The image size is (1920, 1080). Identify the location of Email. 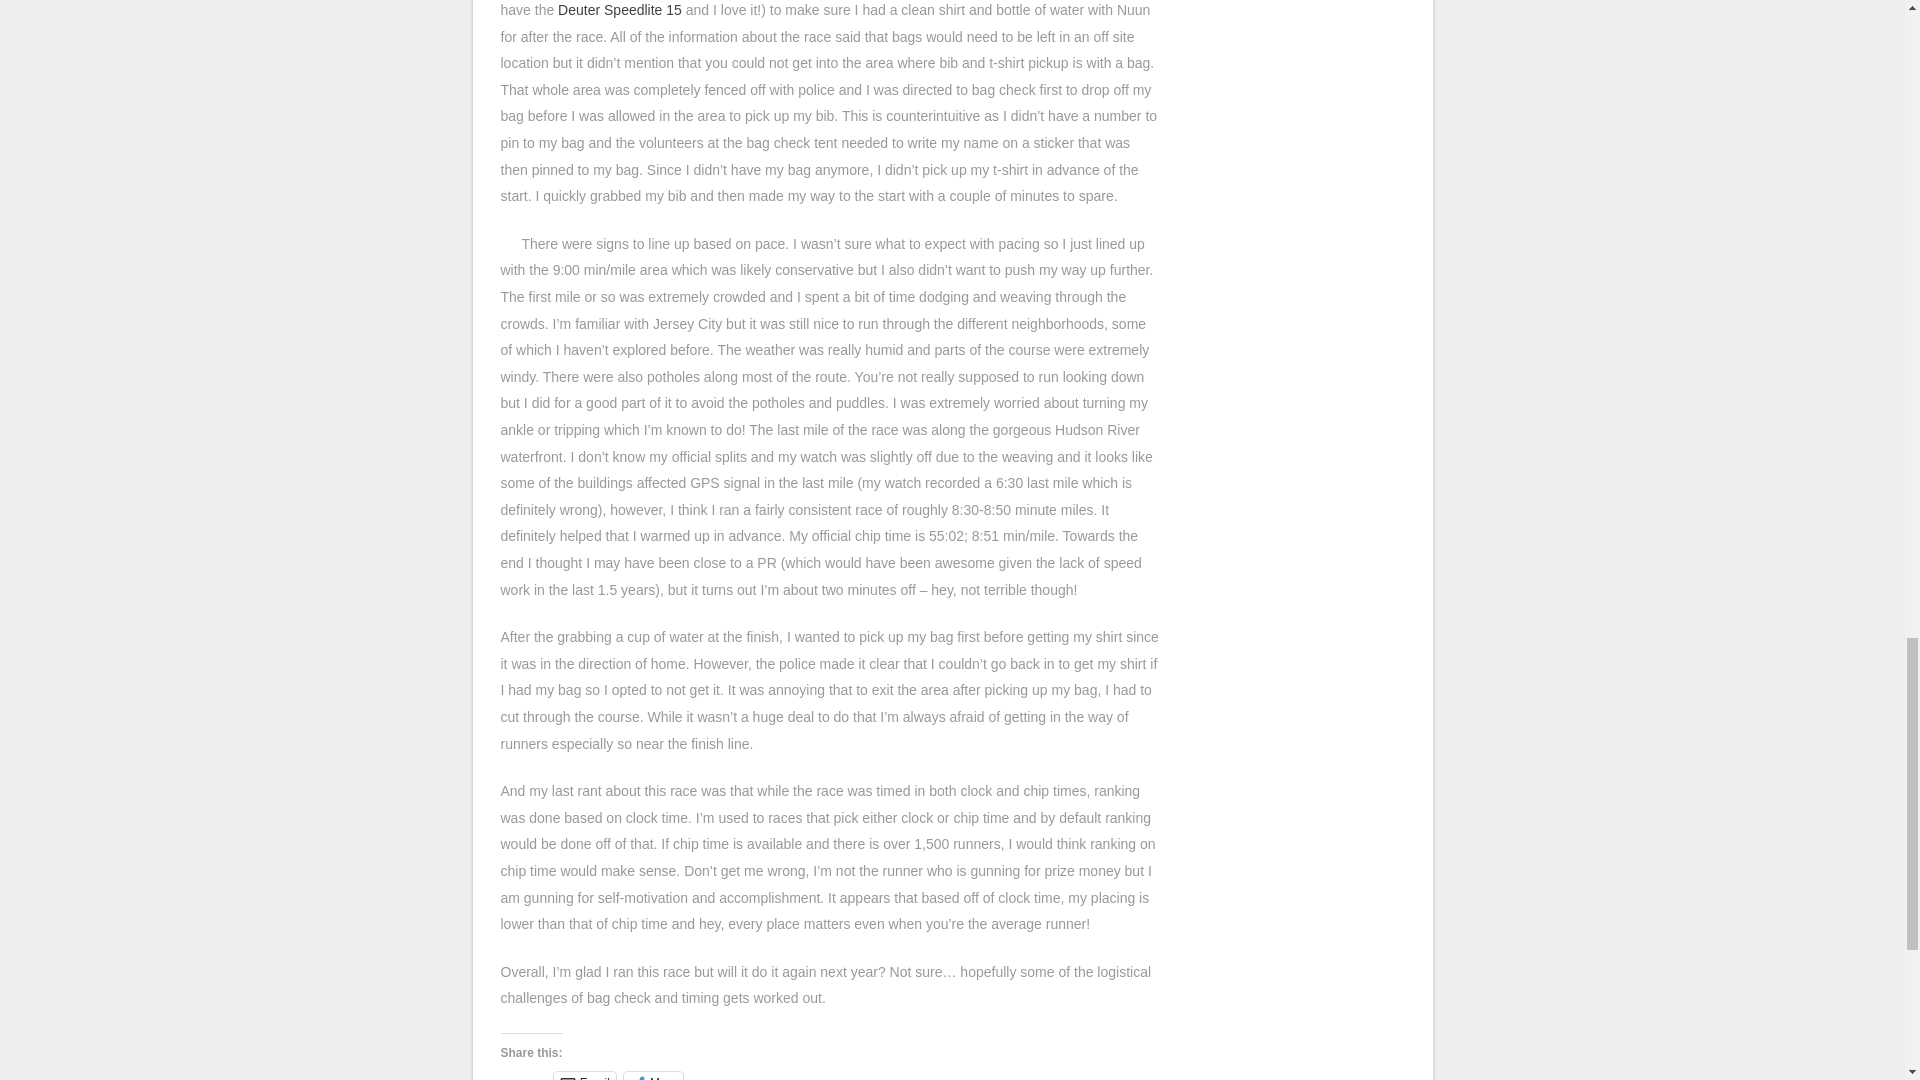
(585, 1076).